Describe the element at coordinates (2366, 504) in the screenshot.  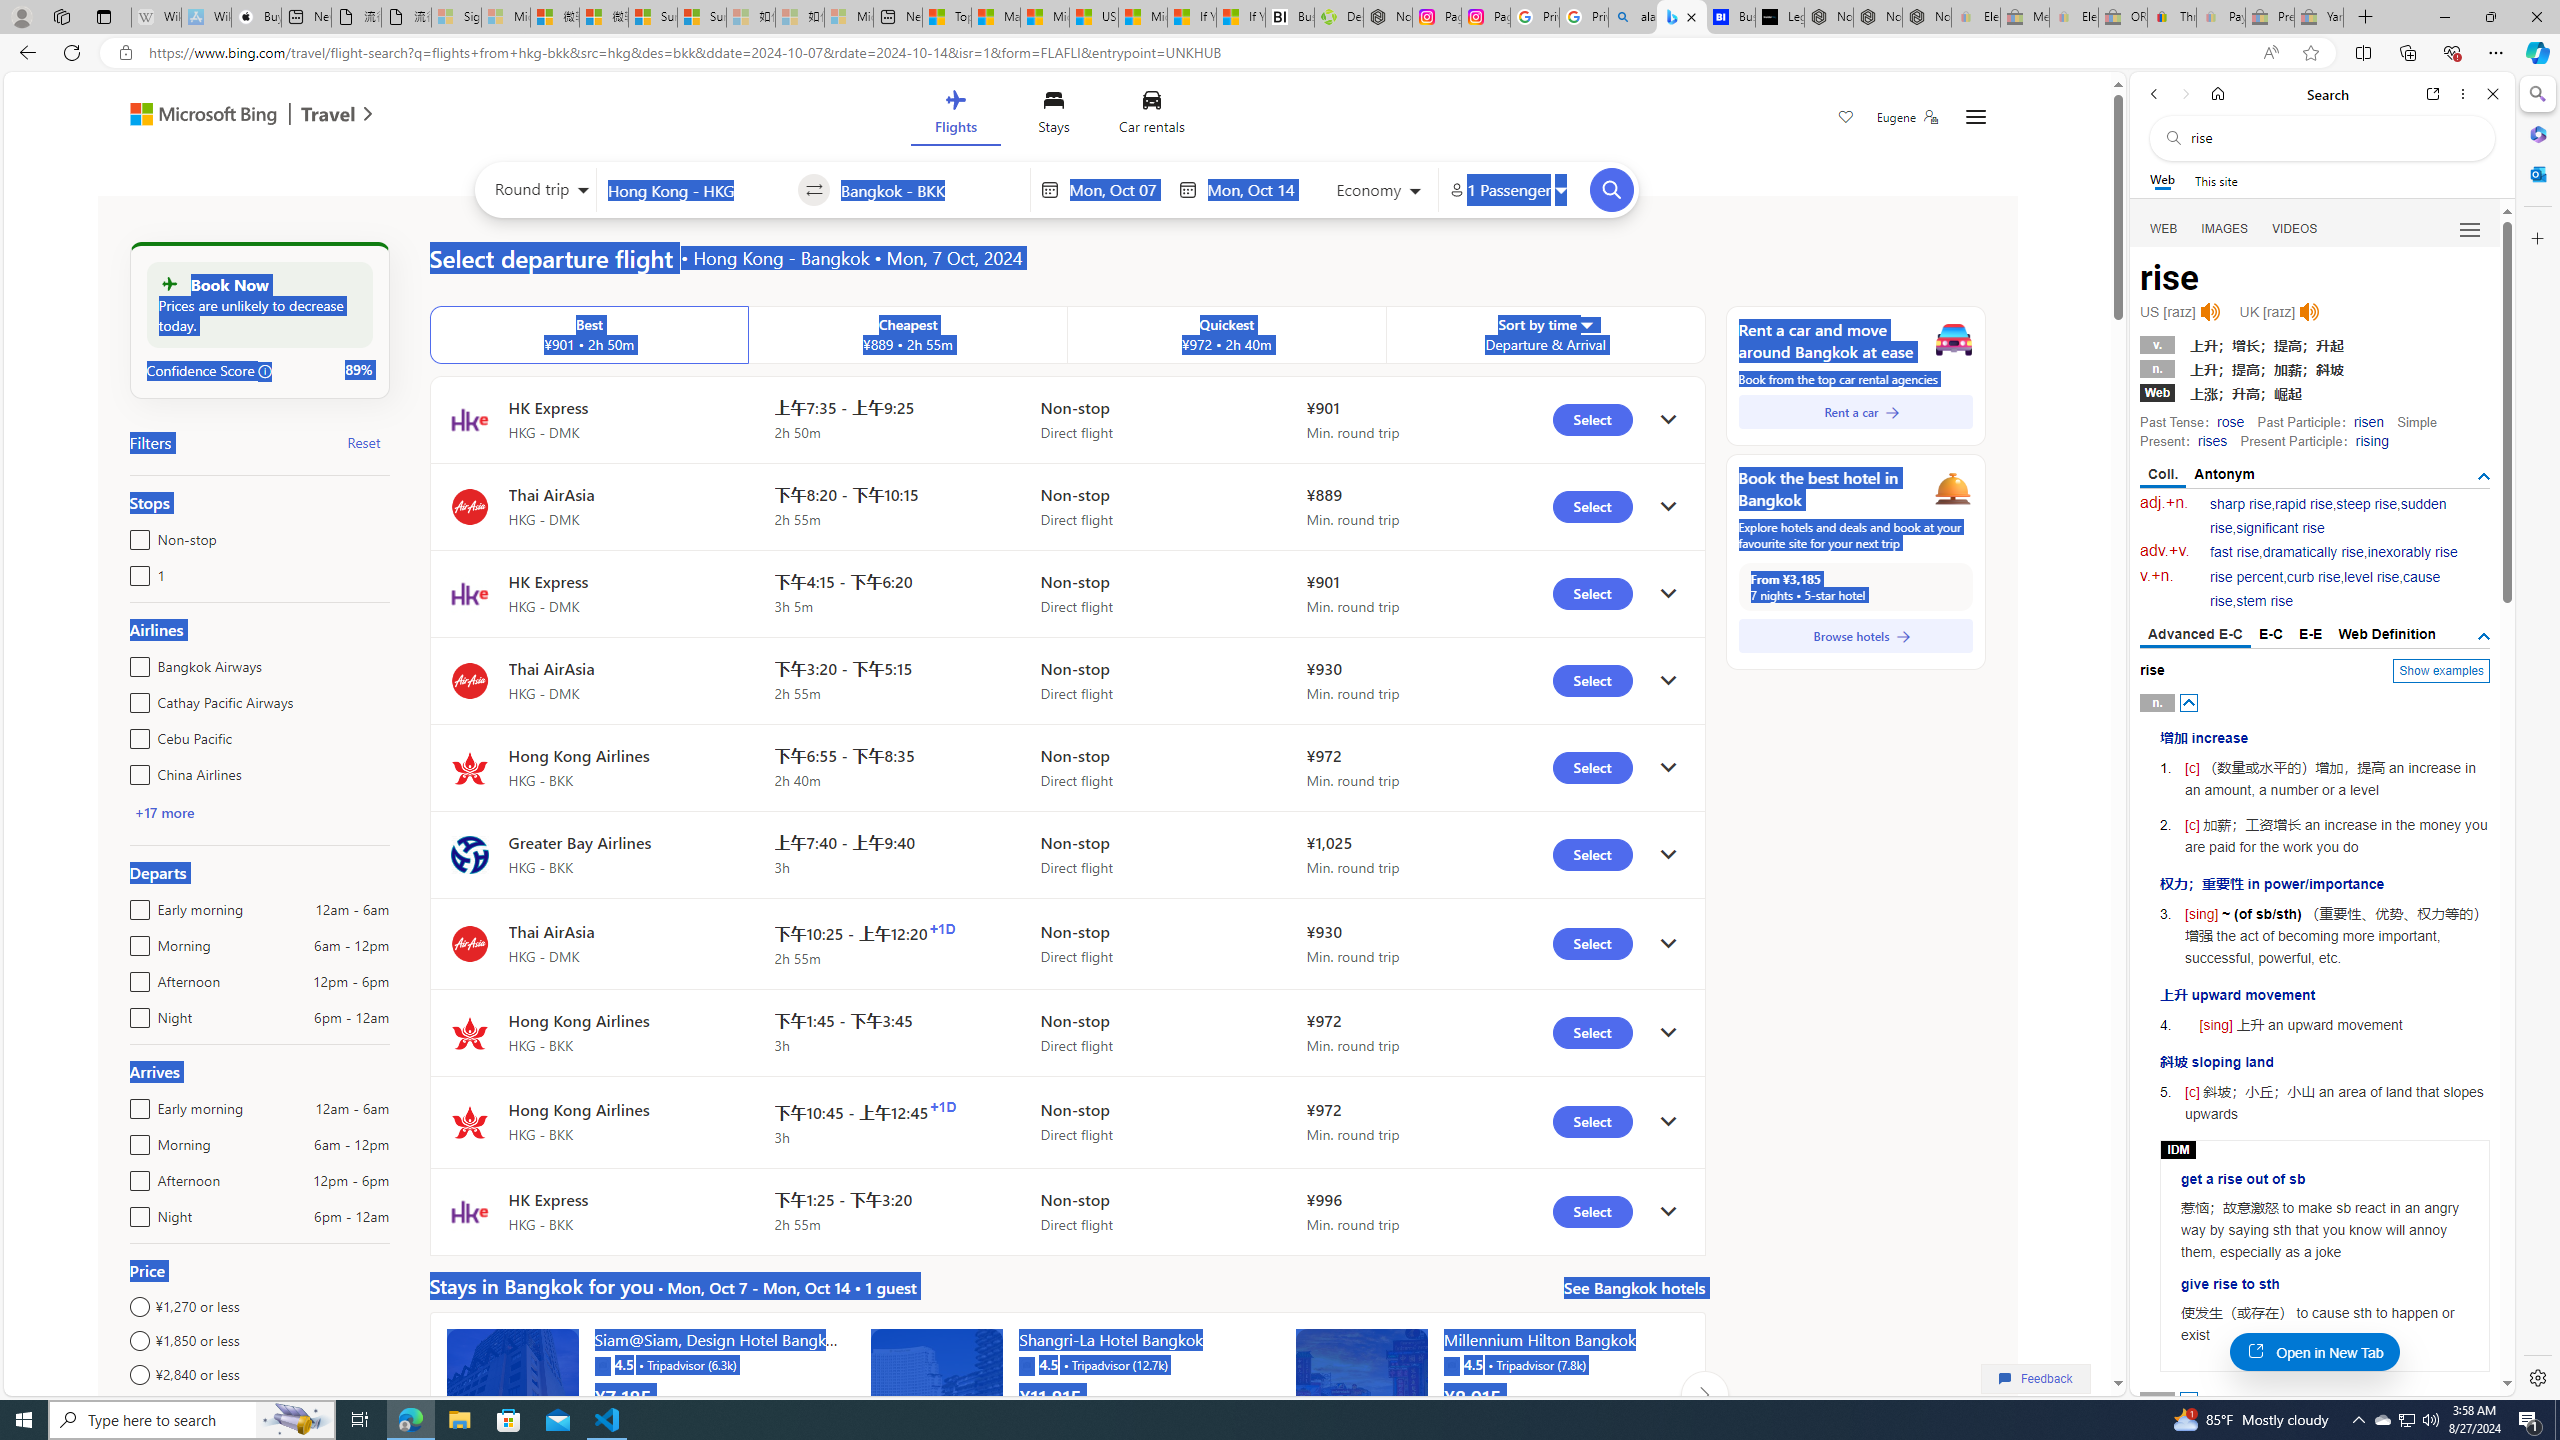
I see `steep rise` at that location.